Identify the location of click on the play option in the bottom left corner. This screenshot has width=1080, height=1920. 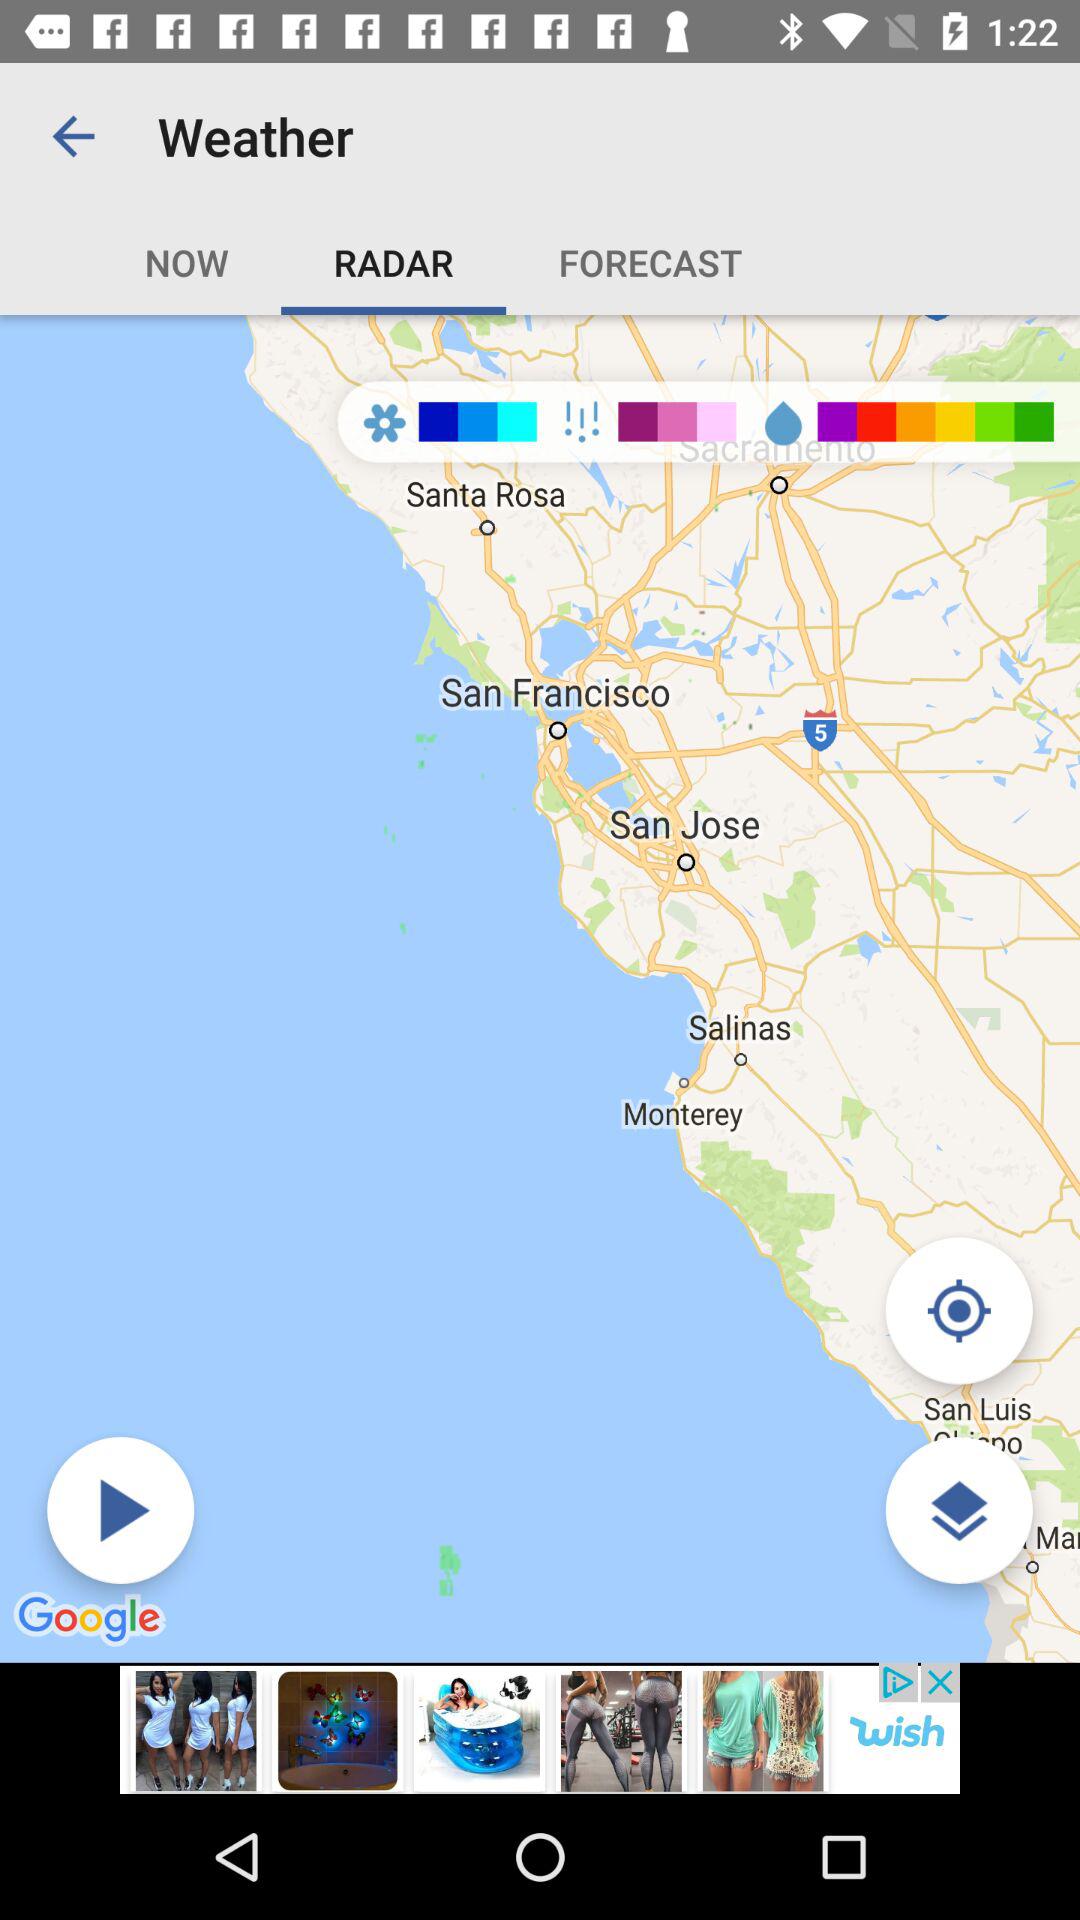
(120, 1510).